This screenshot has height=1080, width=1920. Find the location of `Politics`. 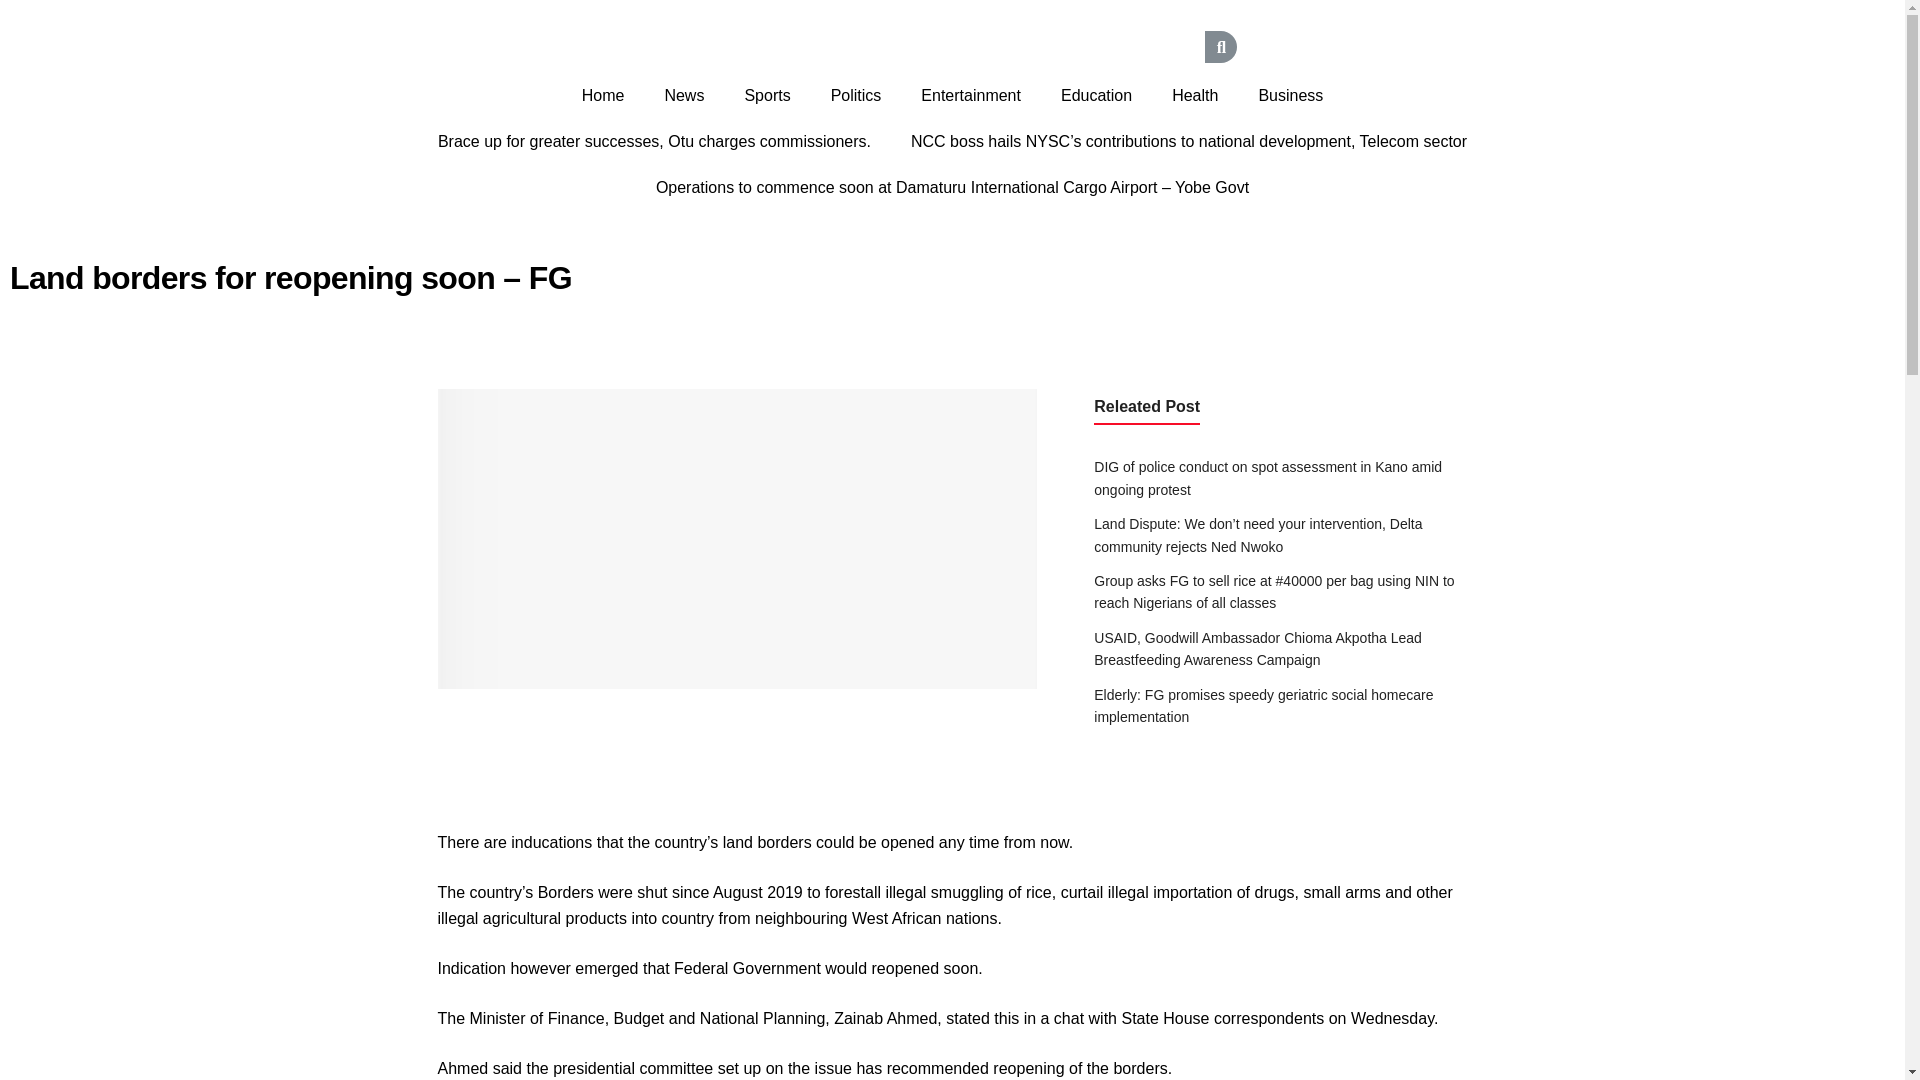

Politics is located at coordinates (856, 96).